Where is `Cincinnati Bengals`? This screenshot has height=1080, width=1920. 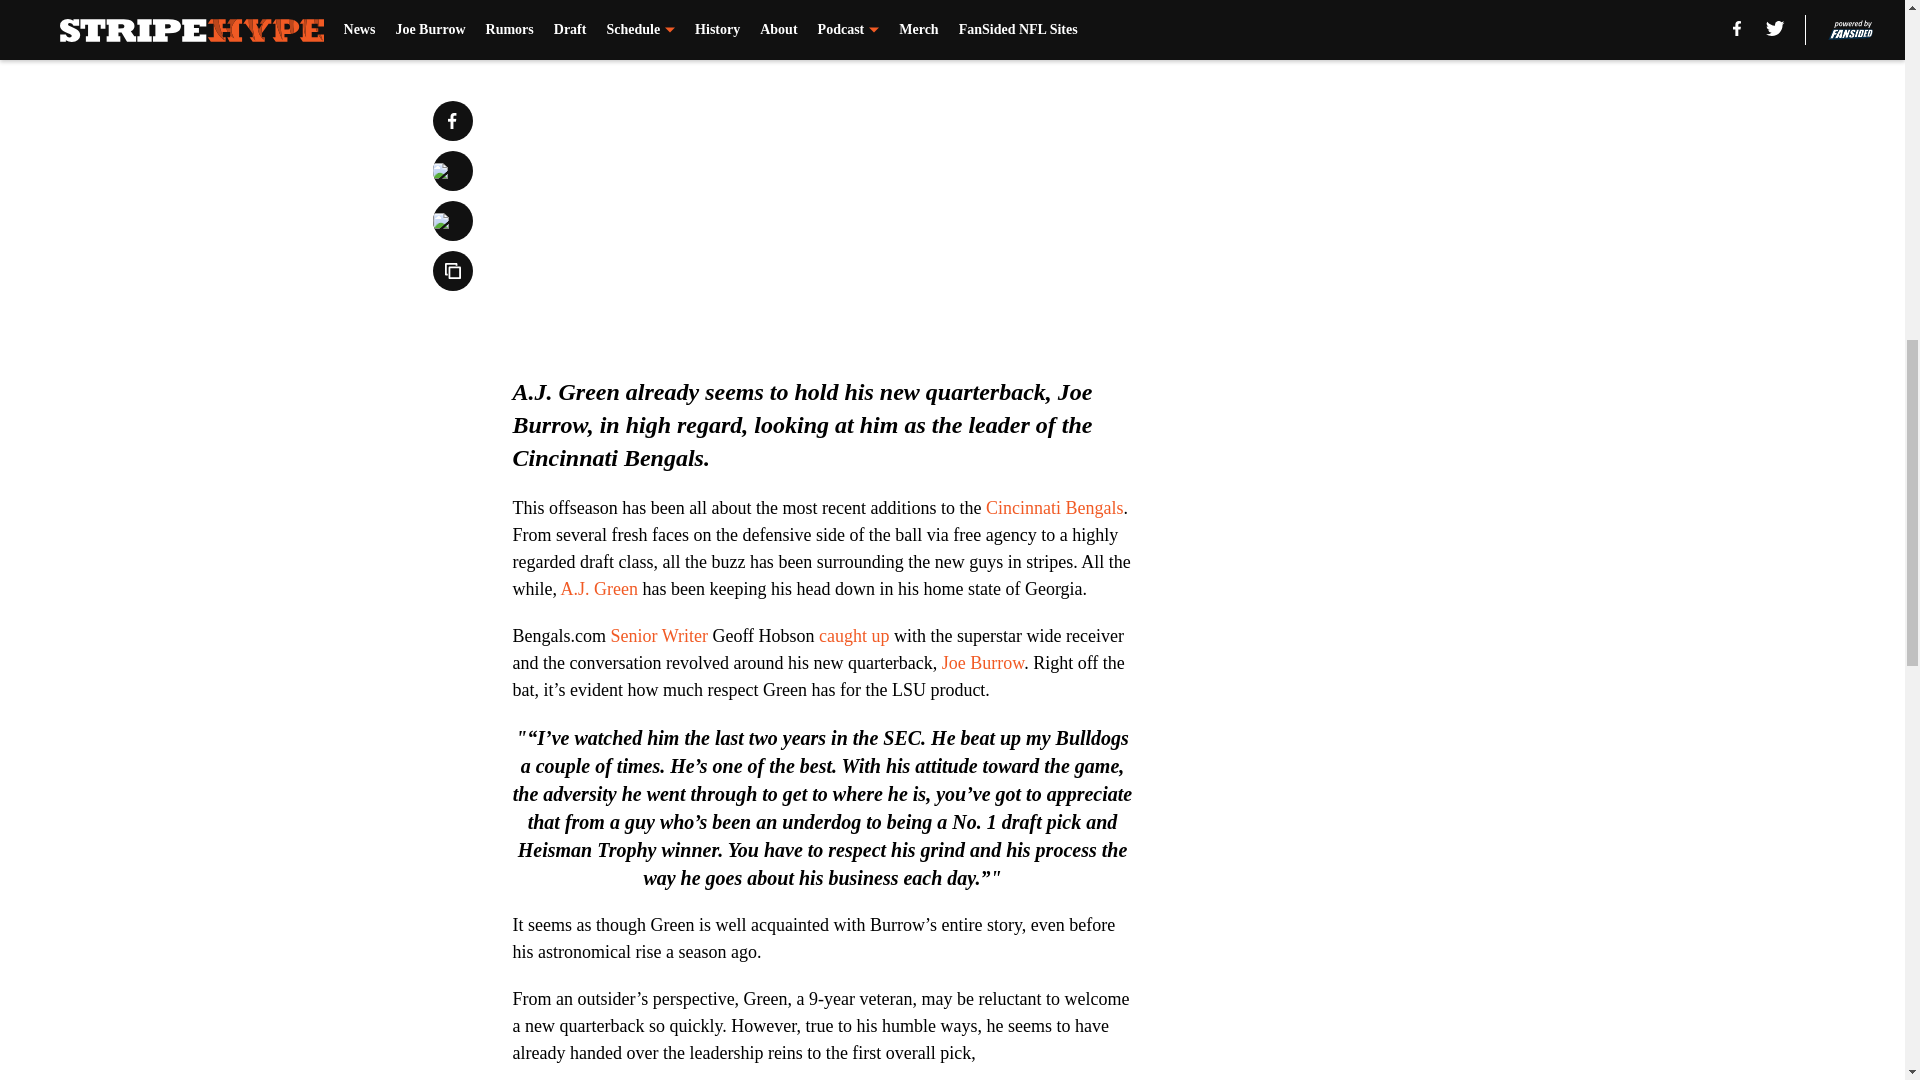
Cincinnati Bengals is located at coordinates (1054, 508).